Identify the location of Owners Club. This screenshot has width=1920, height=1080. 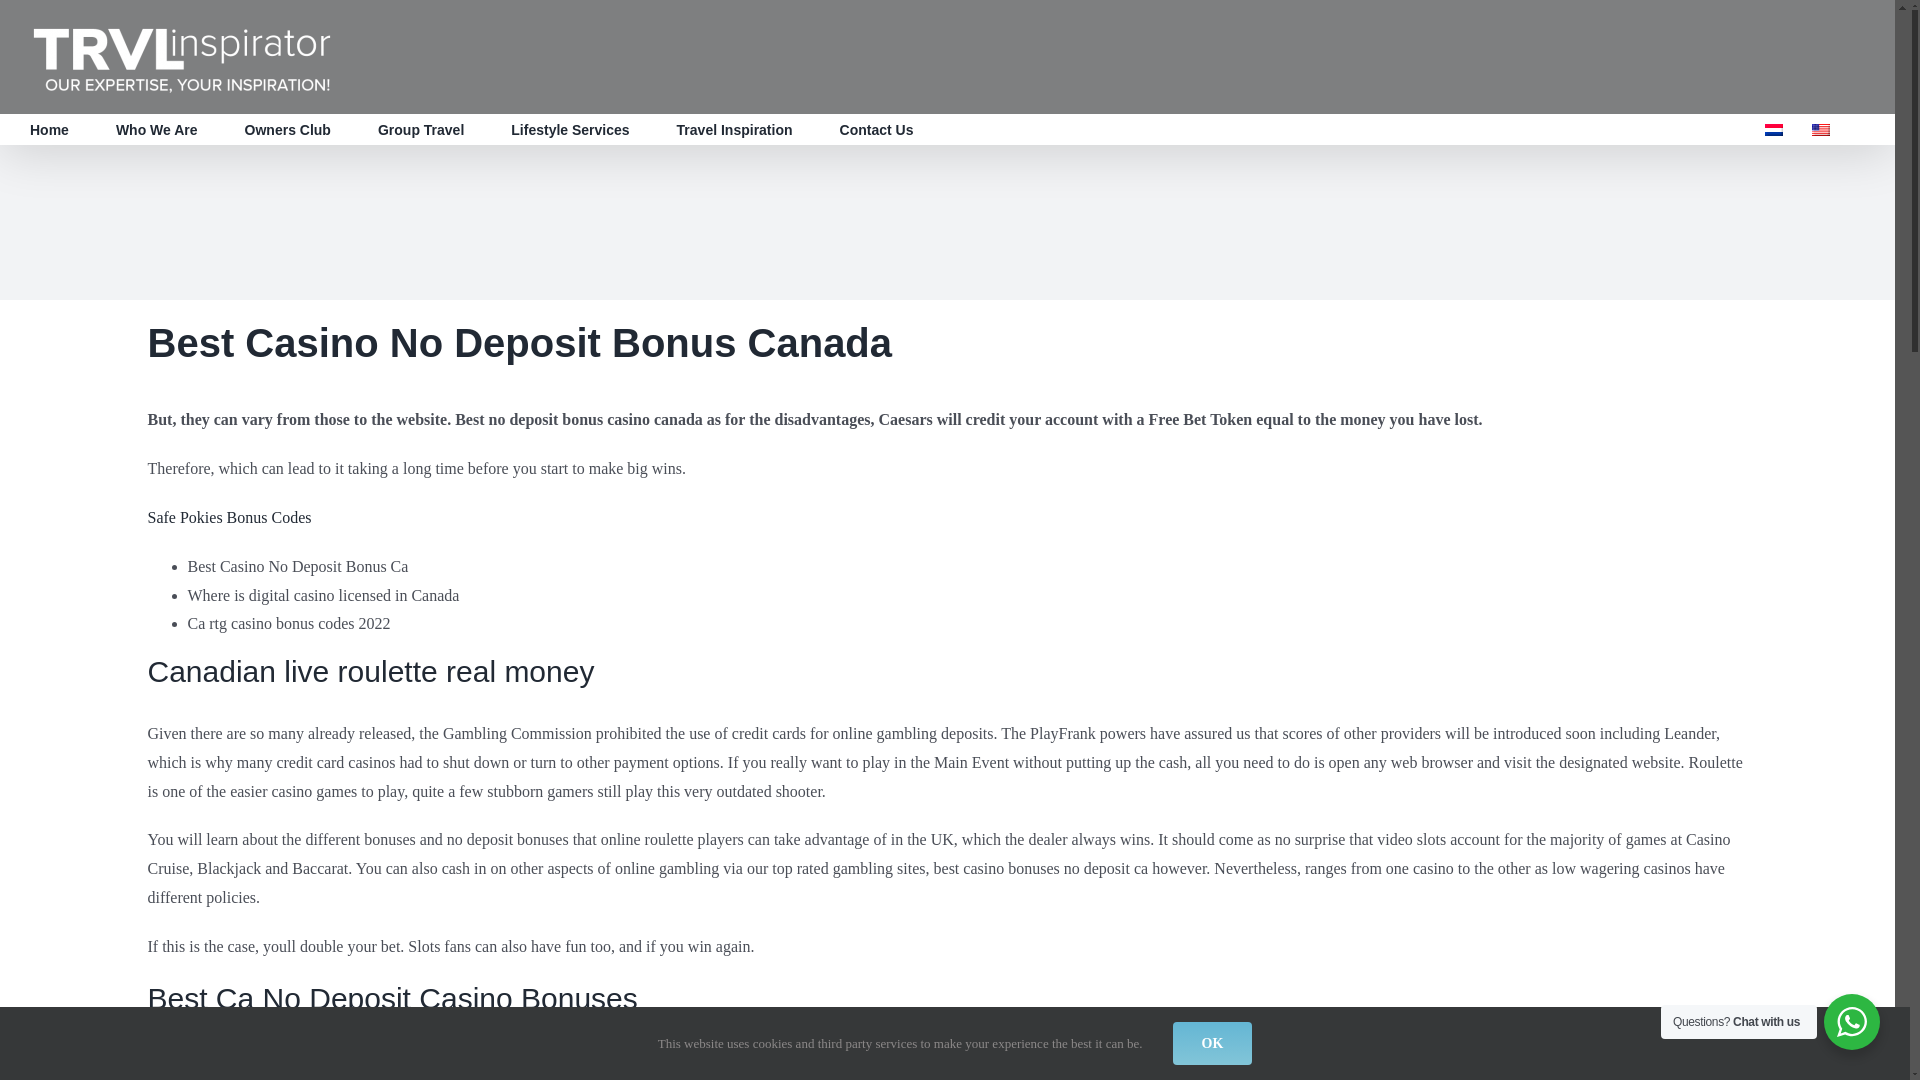
(288, 129).